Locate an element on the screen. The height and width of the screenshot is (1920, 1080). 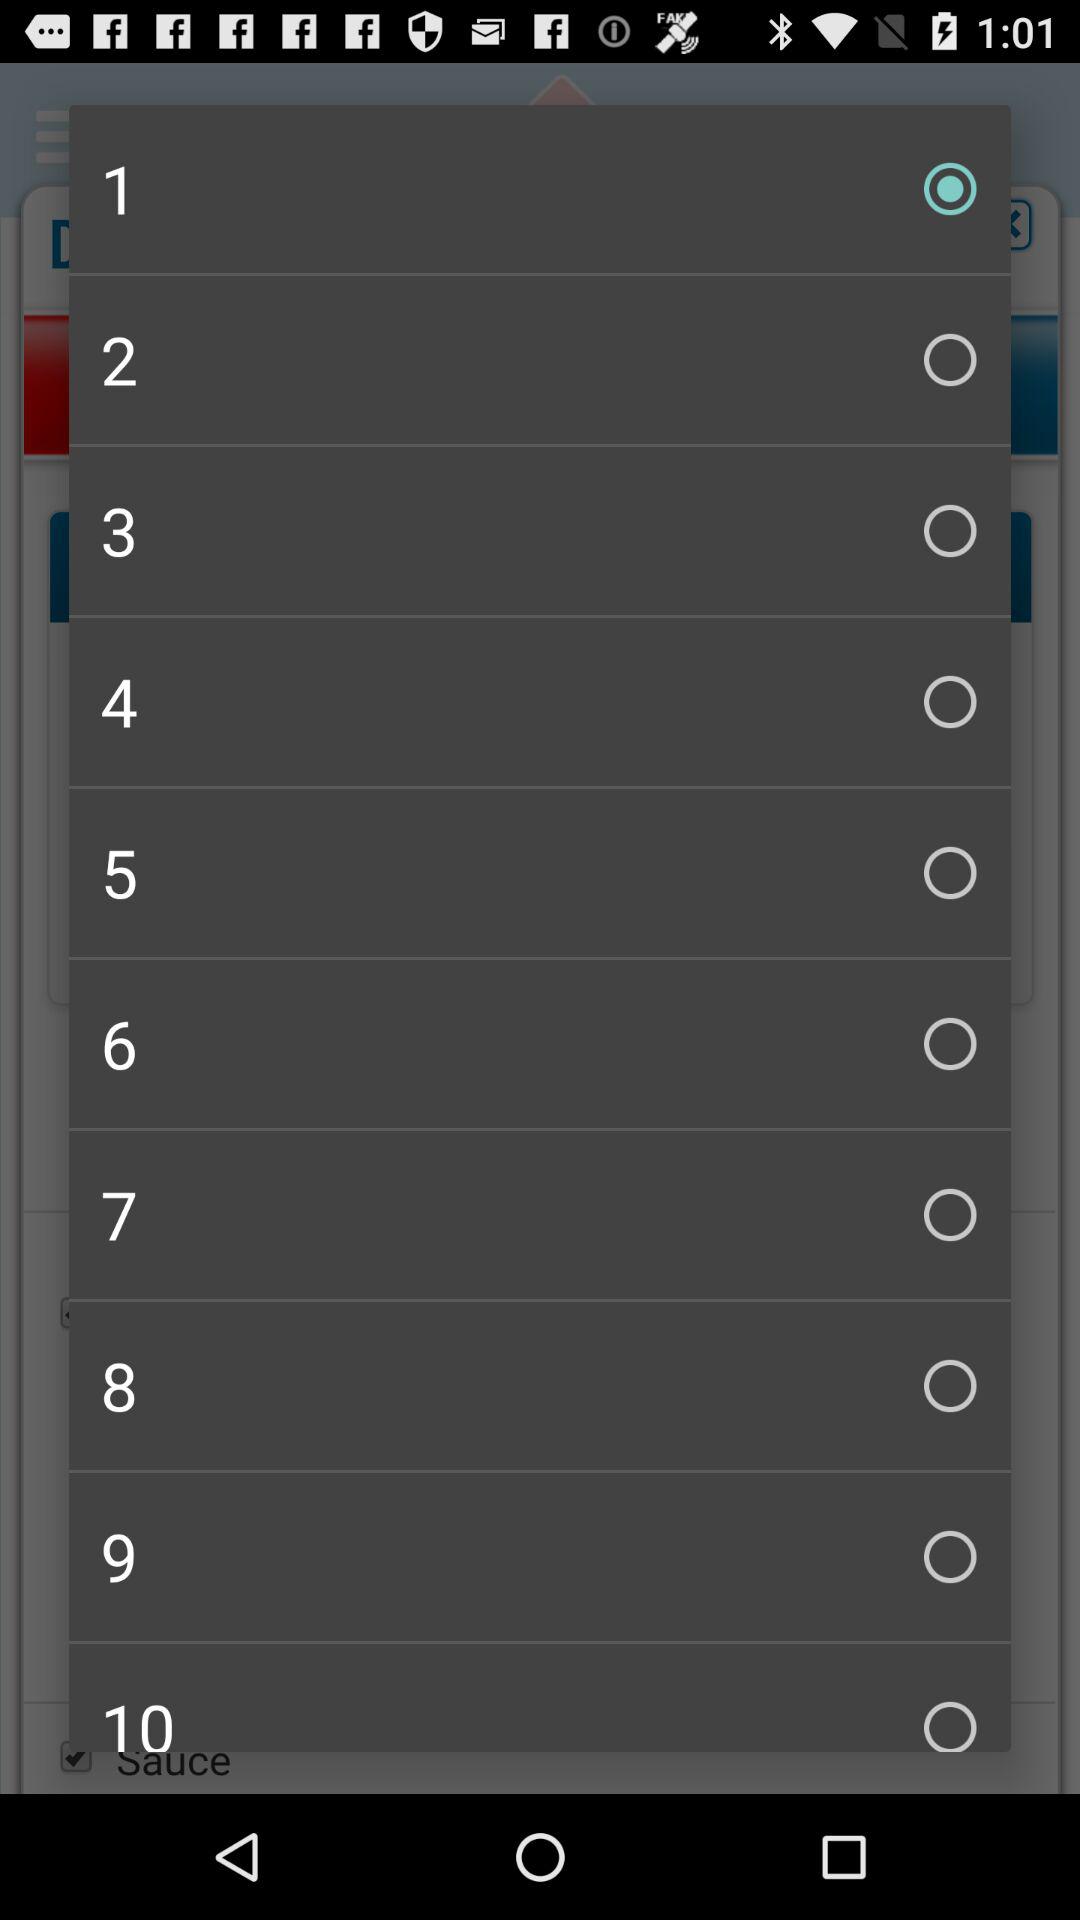
swipe until 7 checkbox is located at coordinates (540, 1214).